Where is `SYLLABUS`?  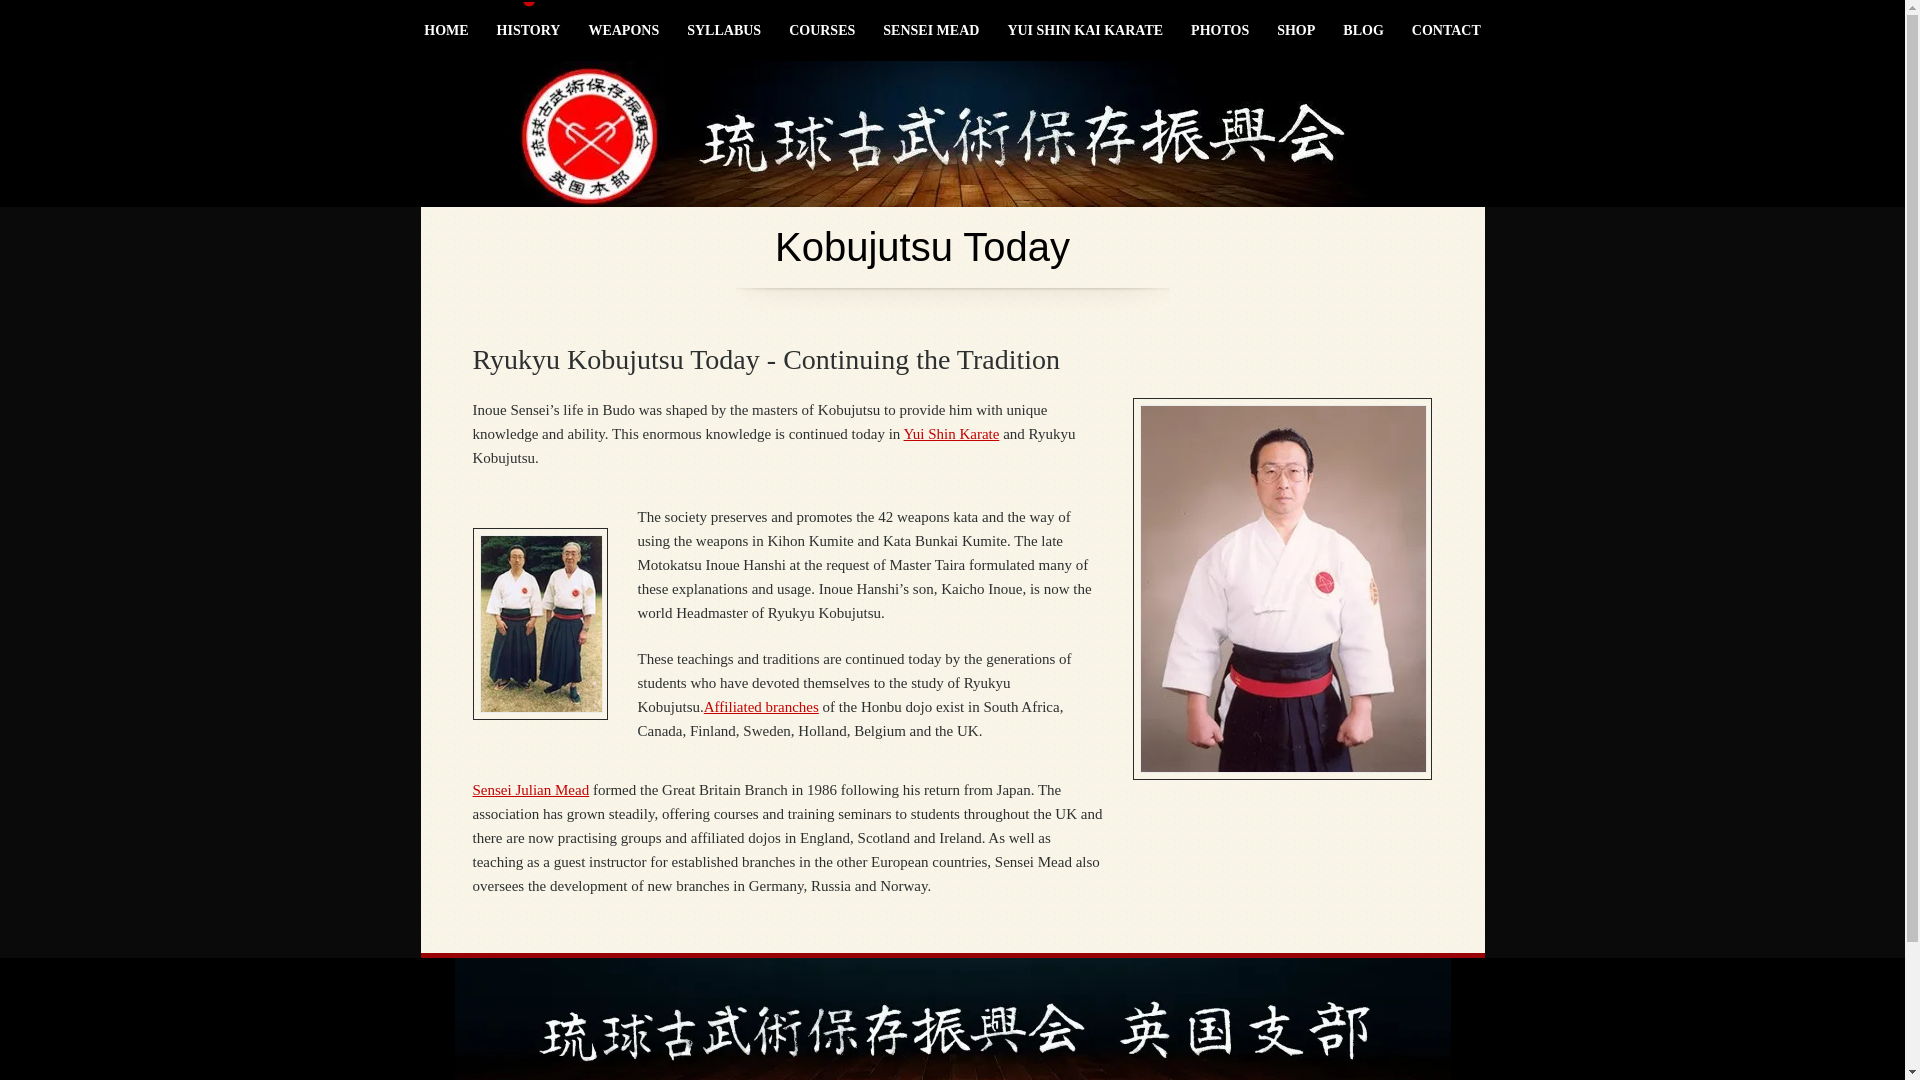
SYLLABUS is located at coordinates (724, 30).